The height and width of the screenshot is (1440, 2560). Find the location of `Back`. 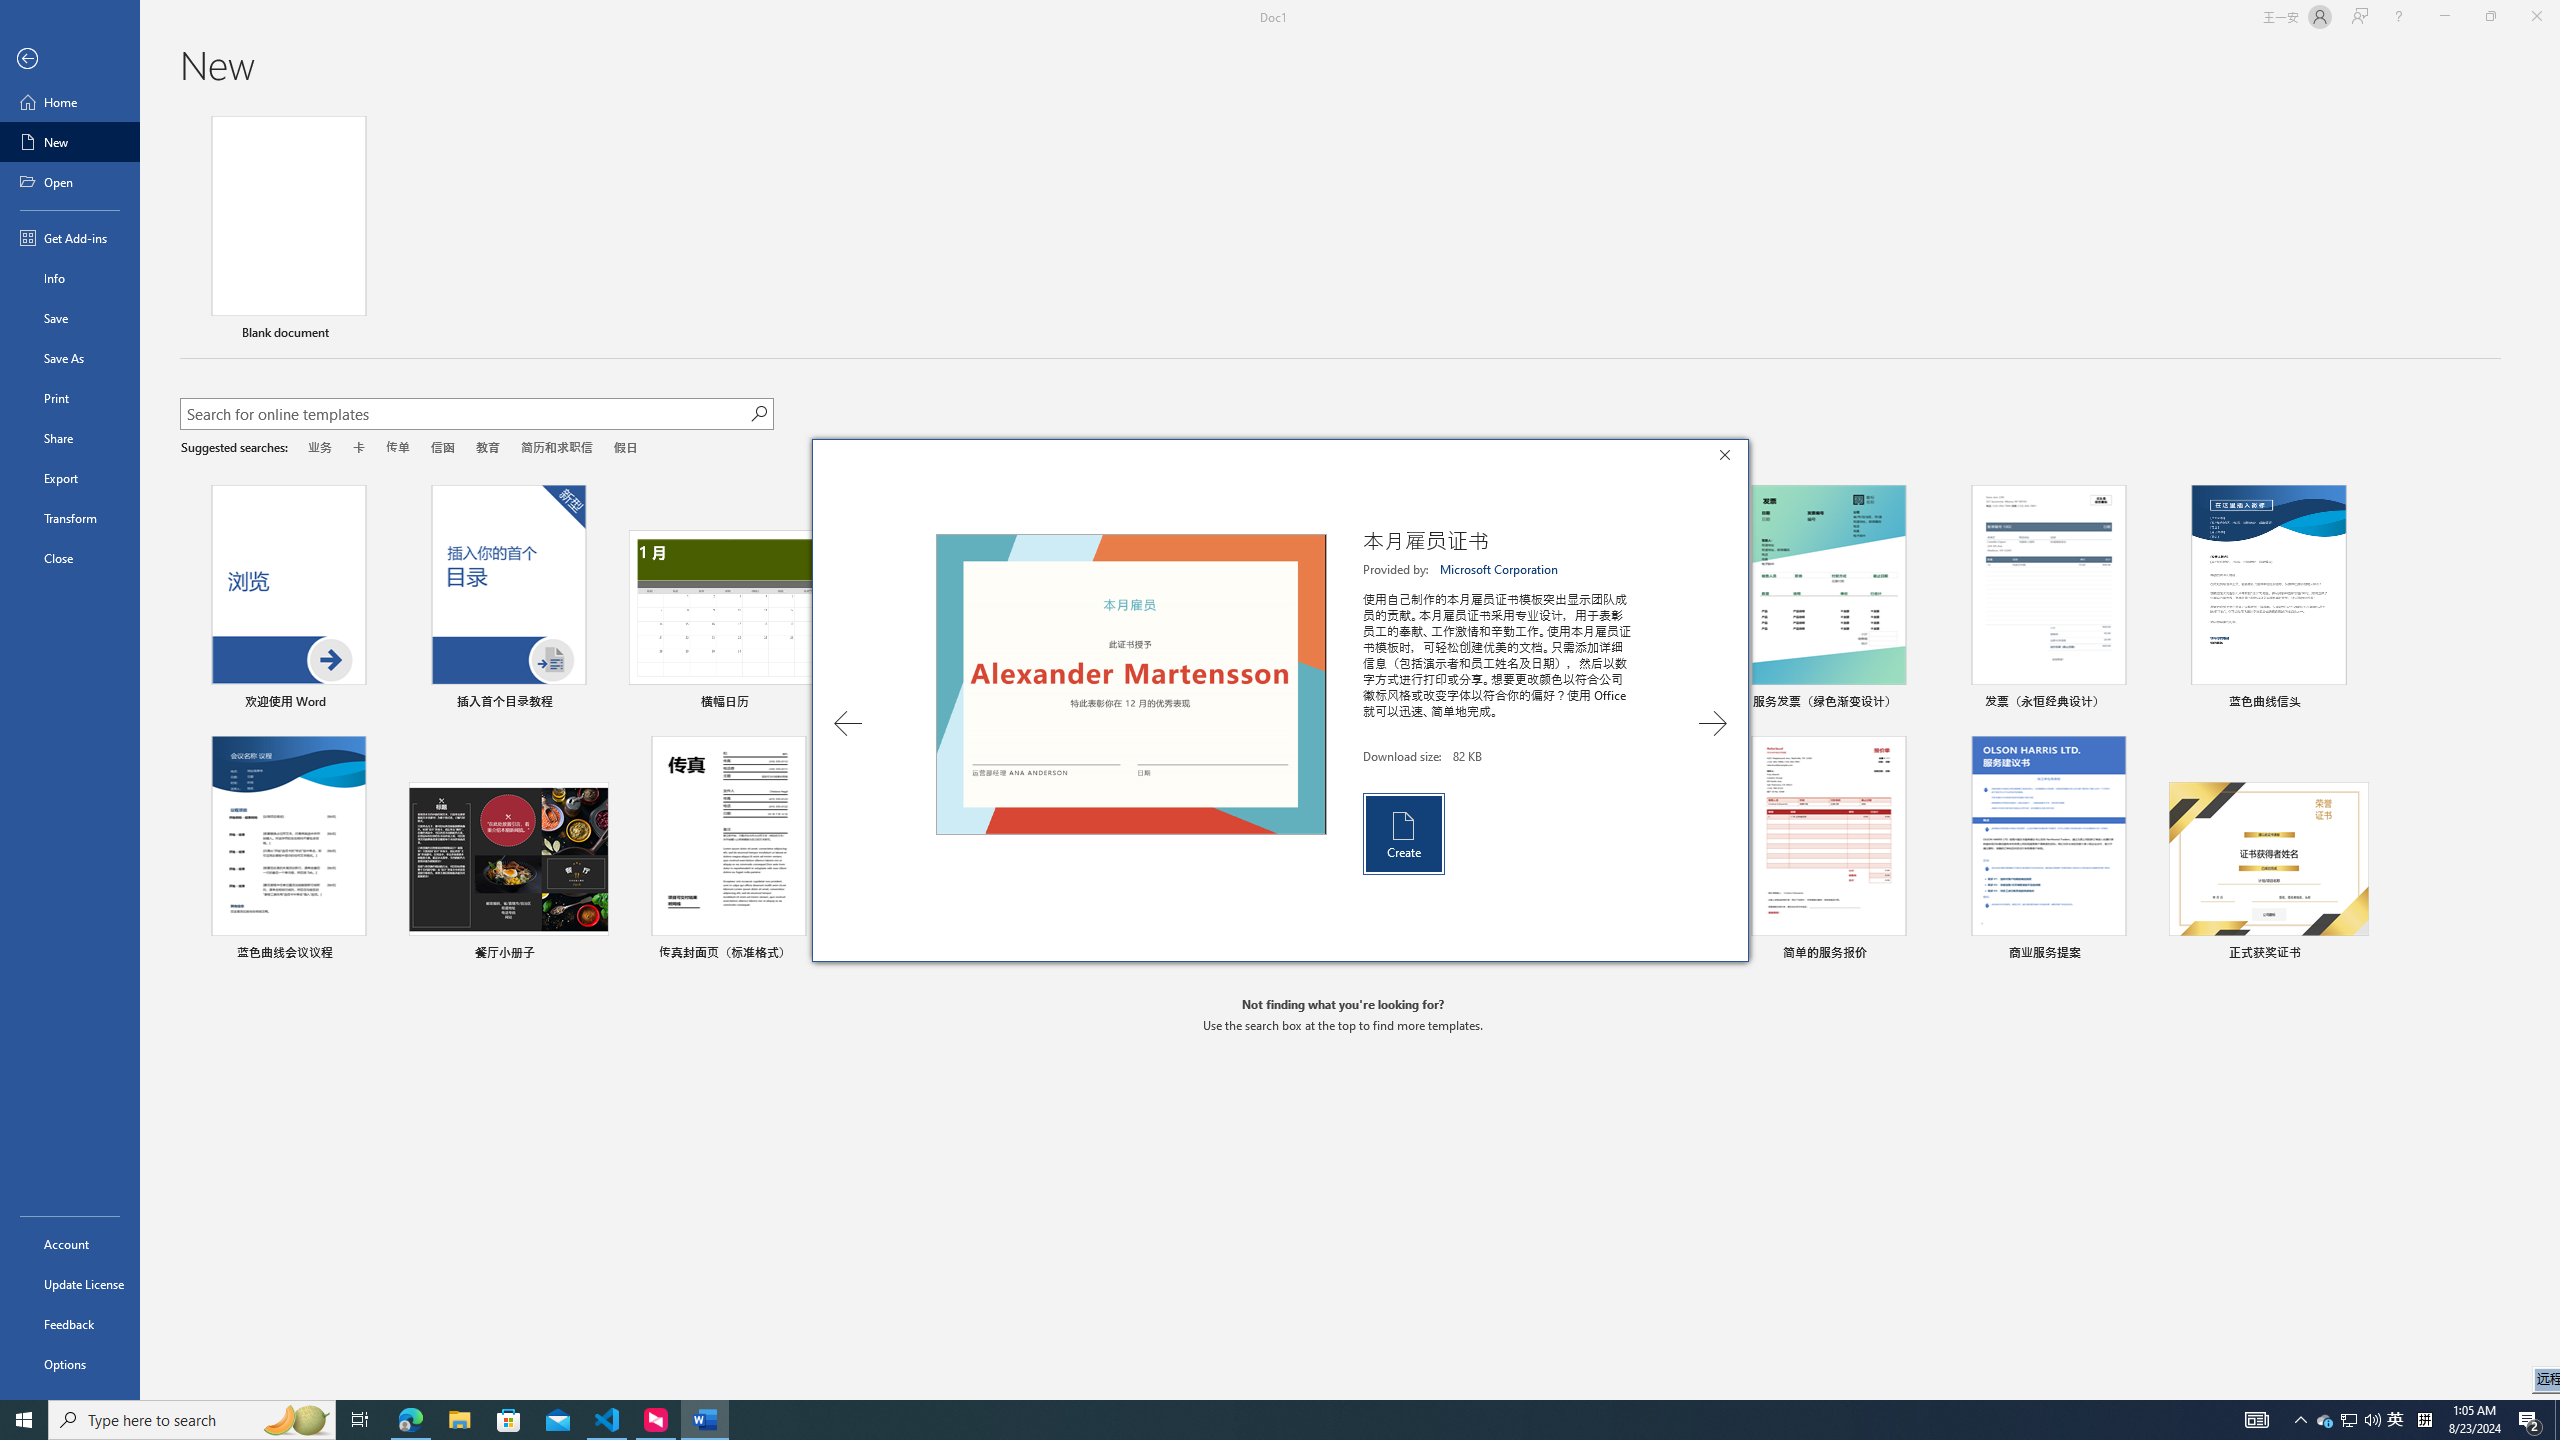

Back is located at coordinates (70, 60).